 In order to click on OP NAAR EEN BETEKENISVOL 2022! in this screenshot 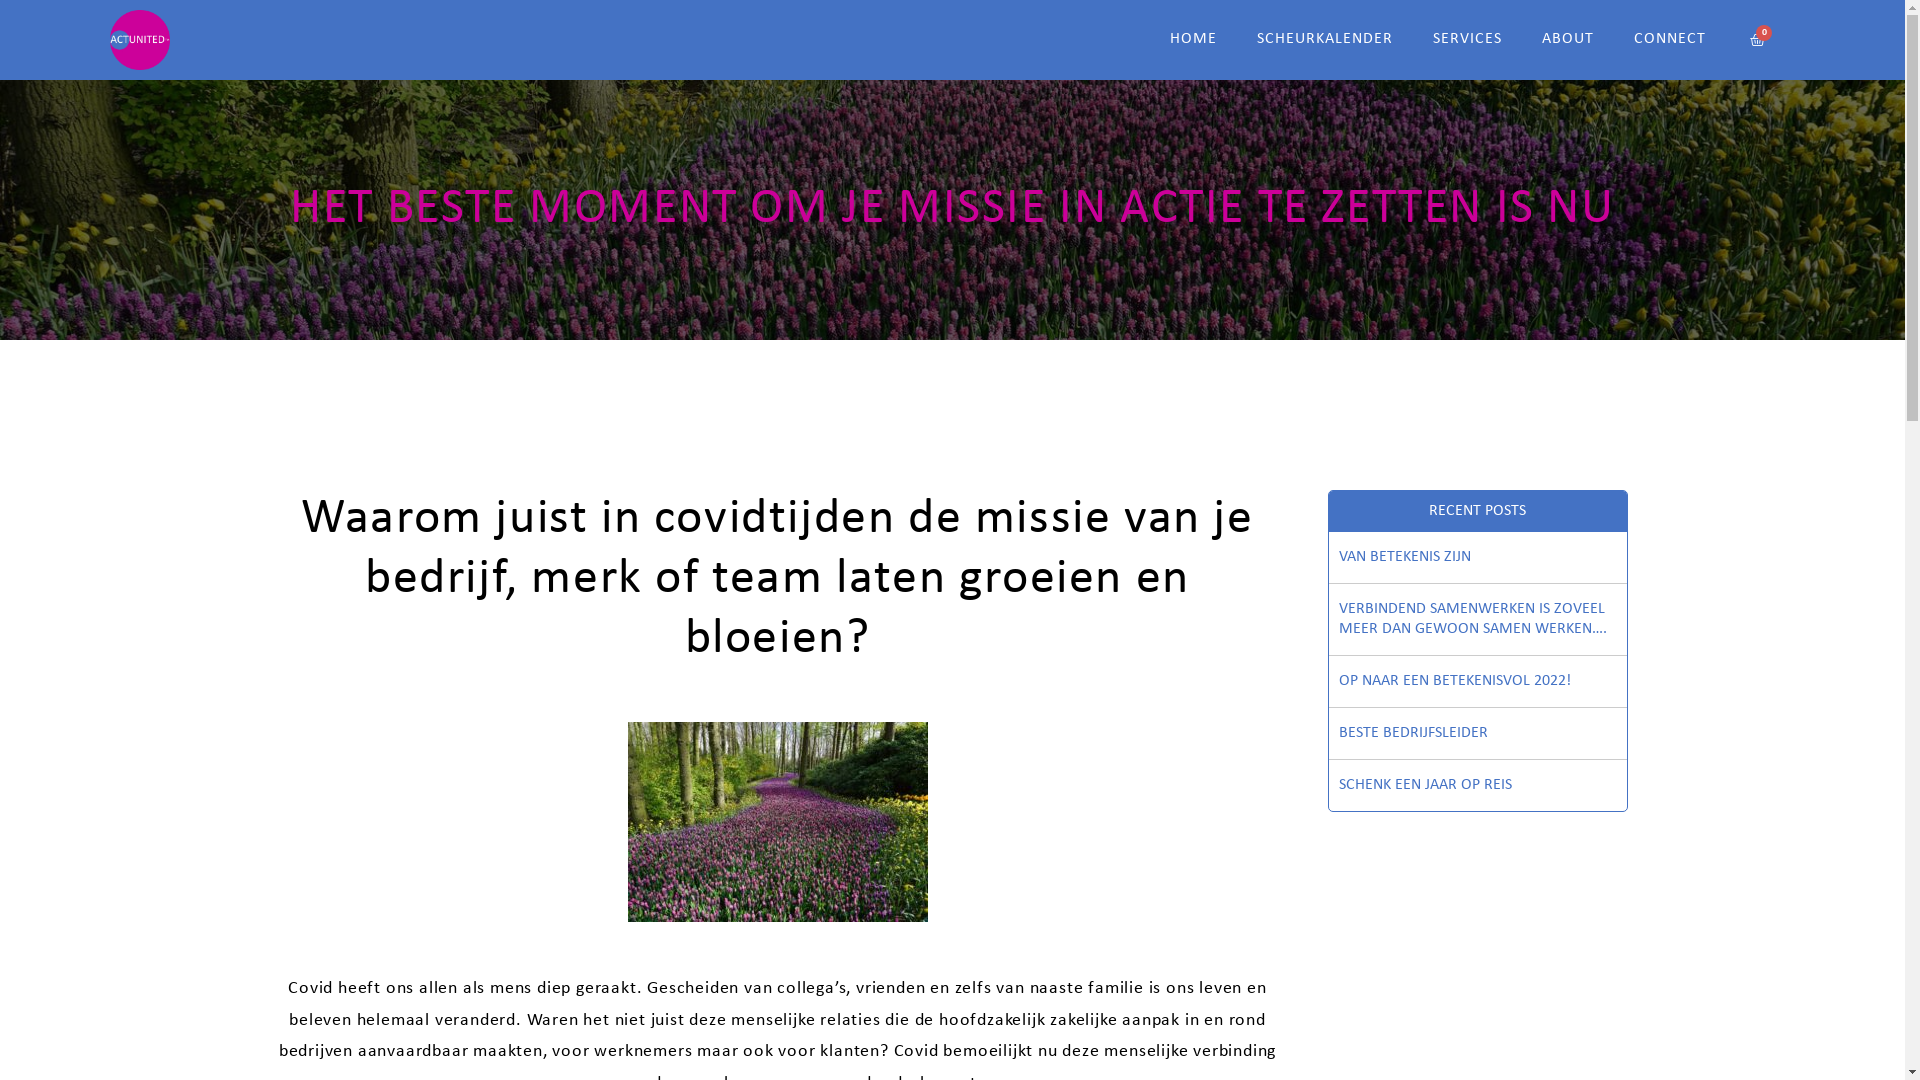, I will do `click(1477, 682)`.